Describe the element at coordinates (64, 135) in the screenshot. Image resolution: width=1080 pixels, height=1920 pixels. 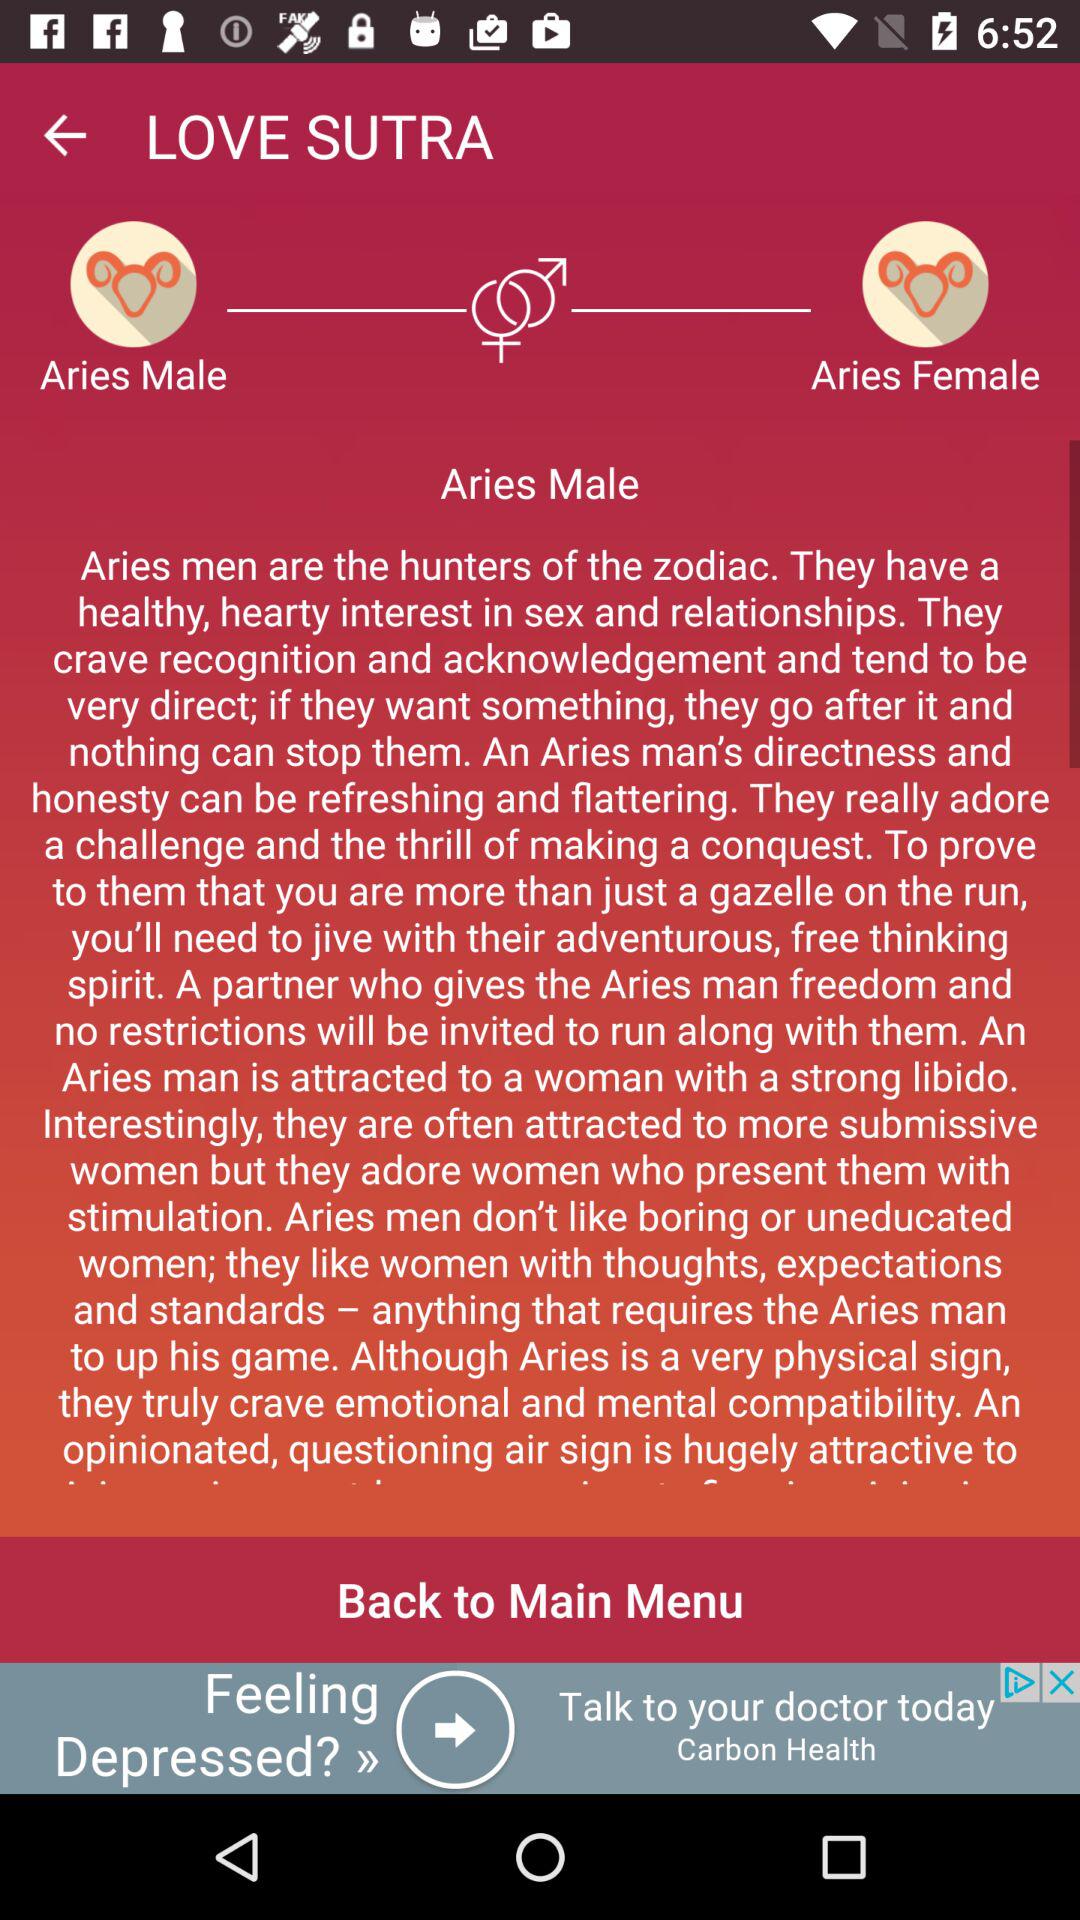
I see `click to back arrow` at that location.